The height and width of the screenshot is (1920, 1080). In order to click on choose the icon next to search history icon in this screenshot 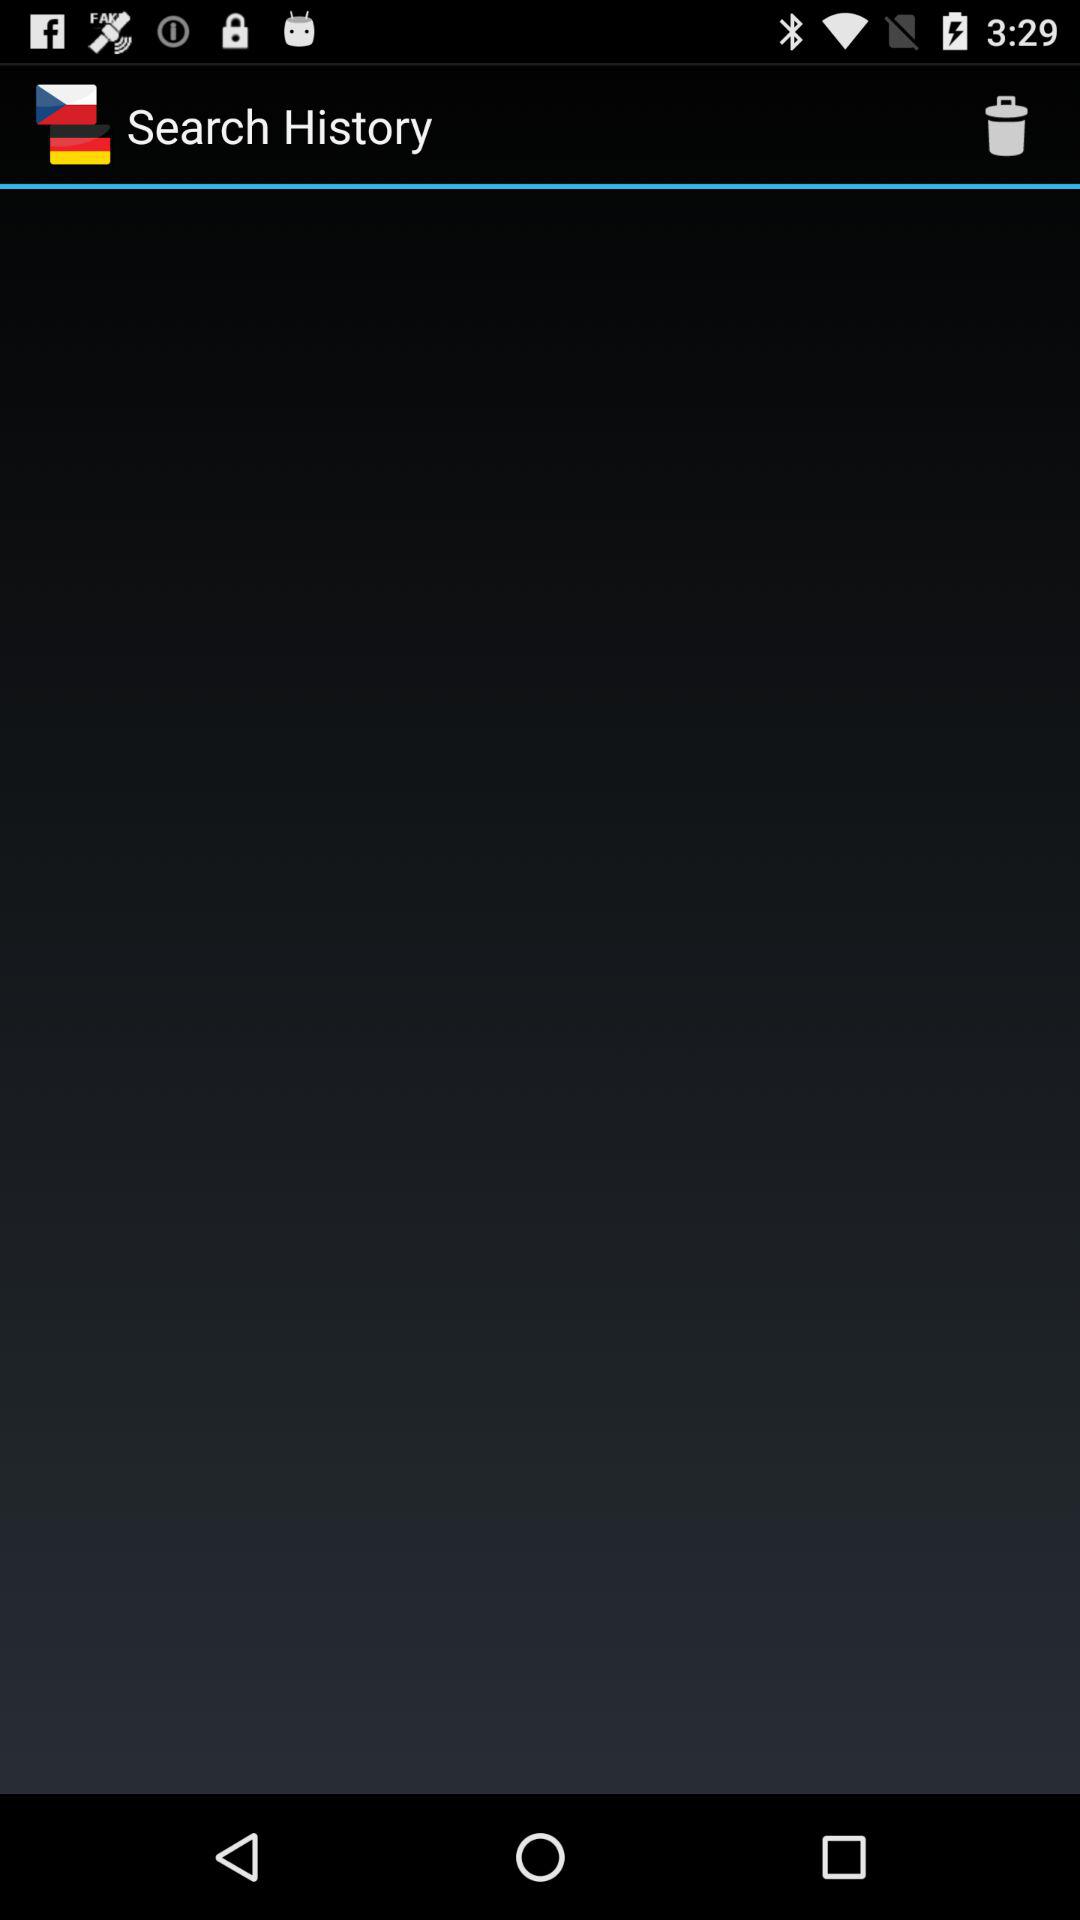, I will do `click(1006, 126)`.